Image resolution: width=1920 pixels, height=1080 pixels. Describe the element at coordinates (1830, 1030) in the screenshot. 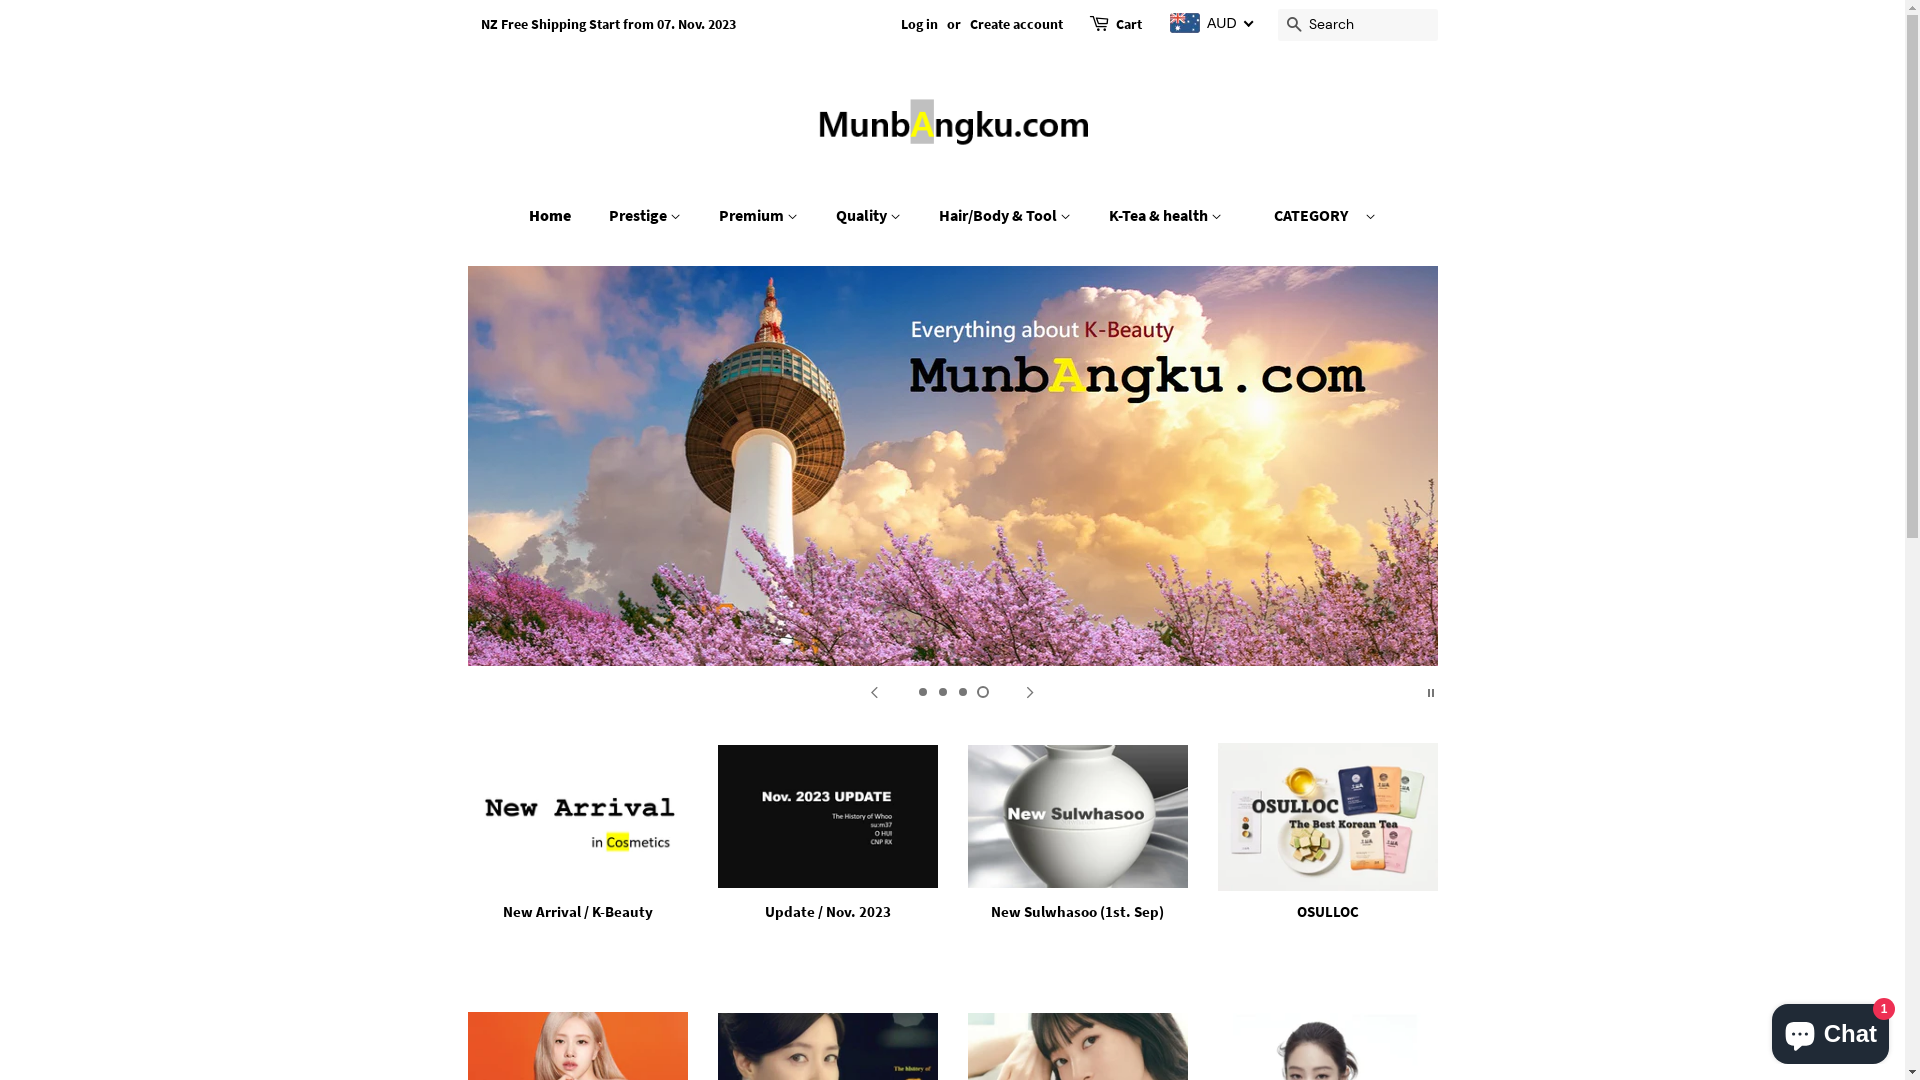

I see `Shopify online store chat` at that location.